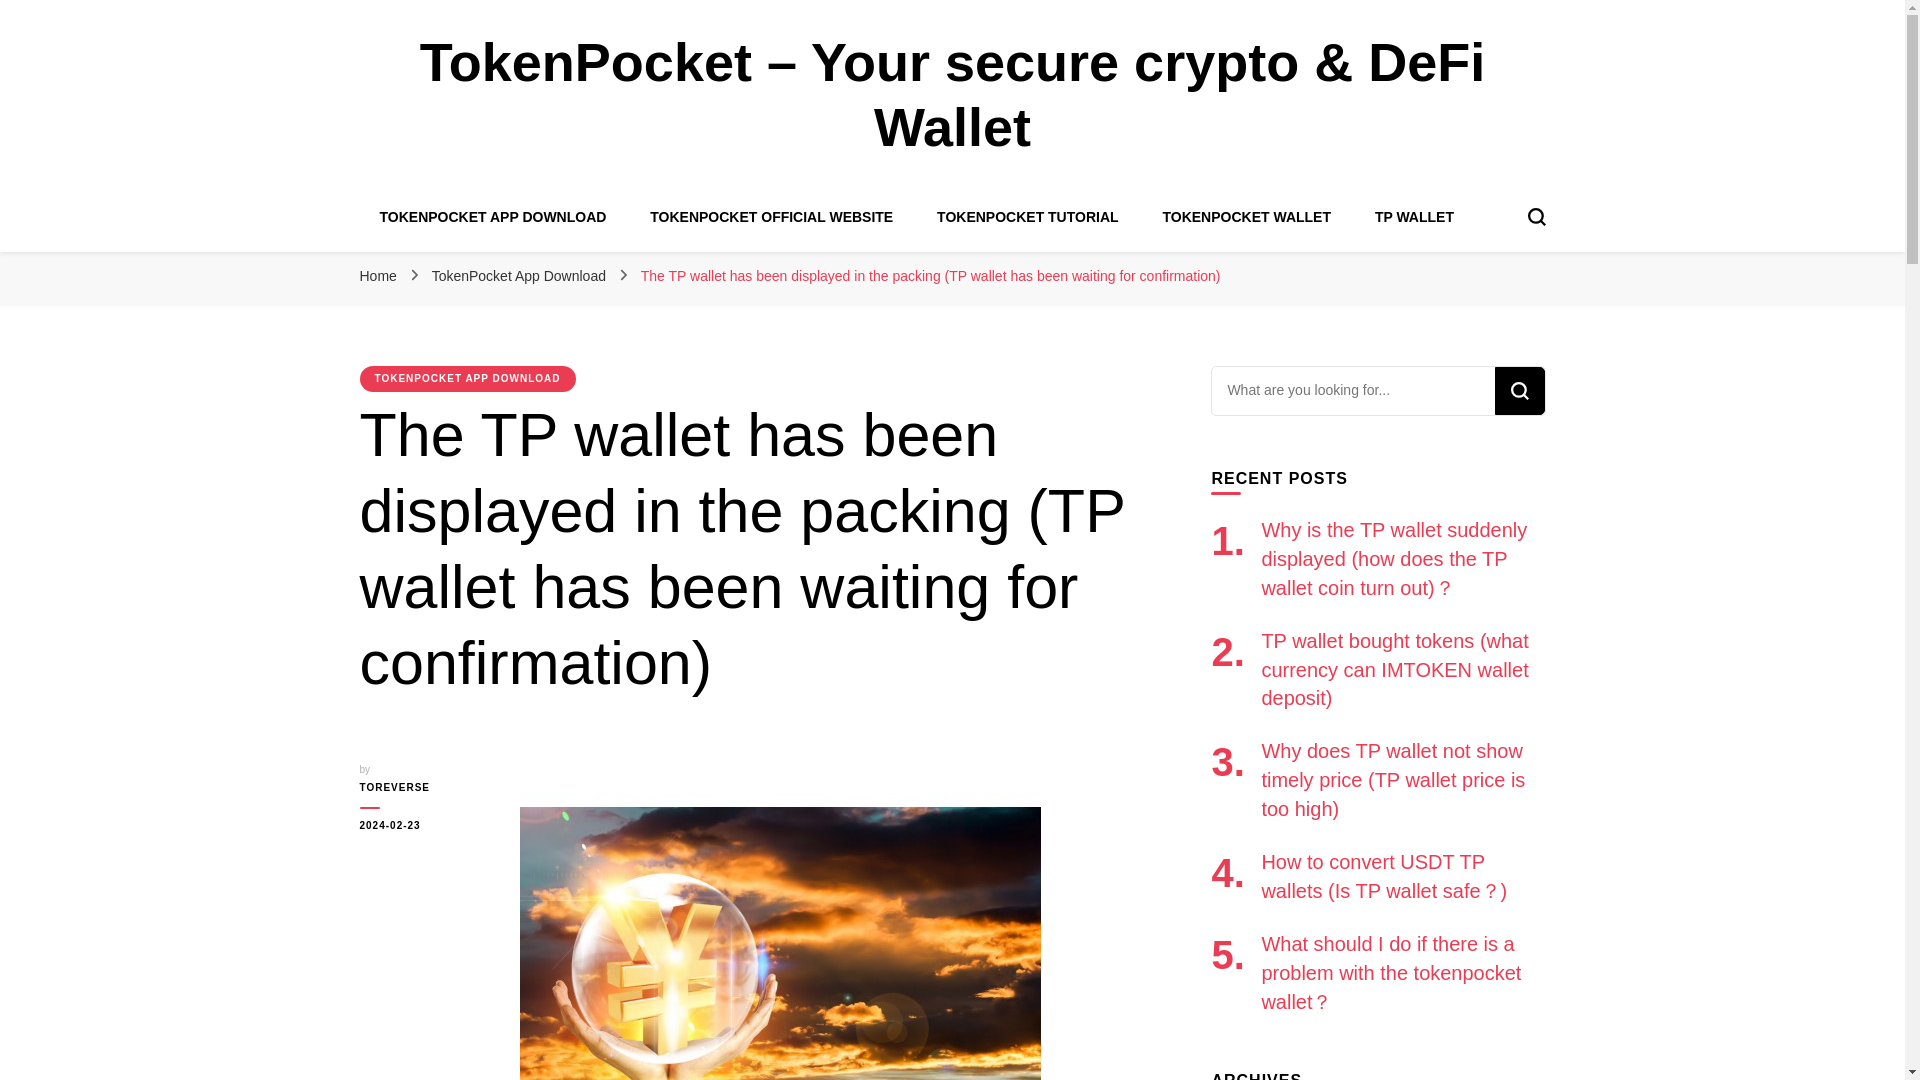 The image size is (1920, 1080). I want to click on TokenPocket App Download, so click(521, 276).